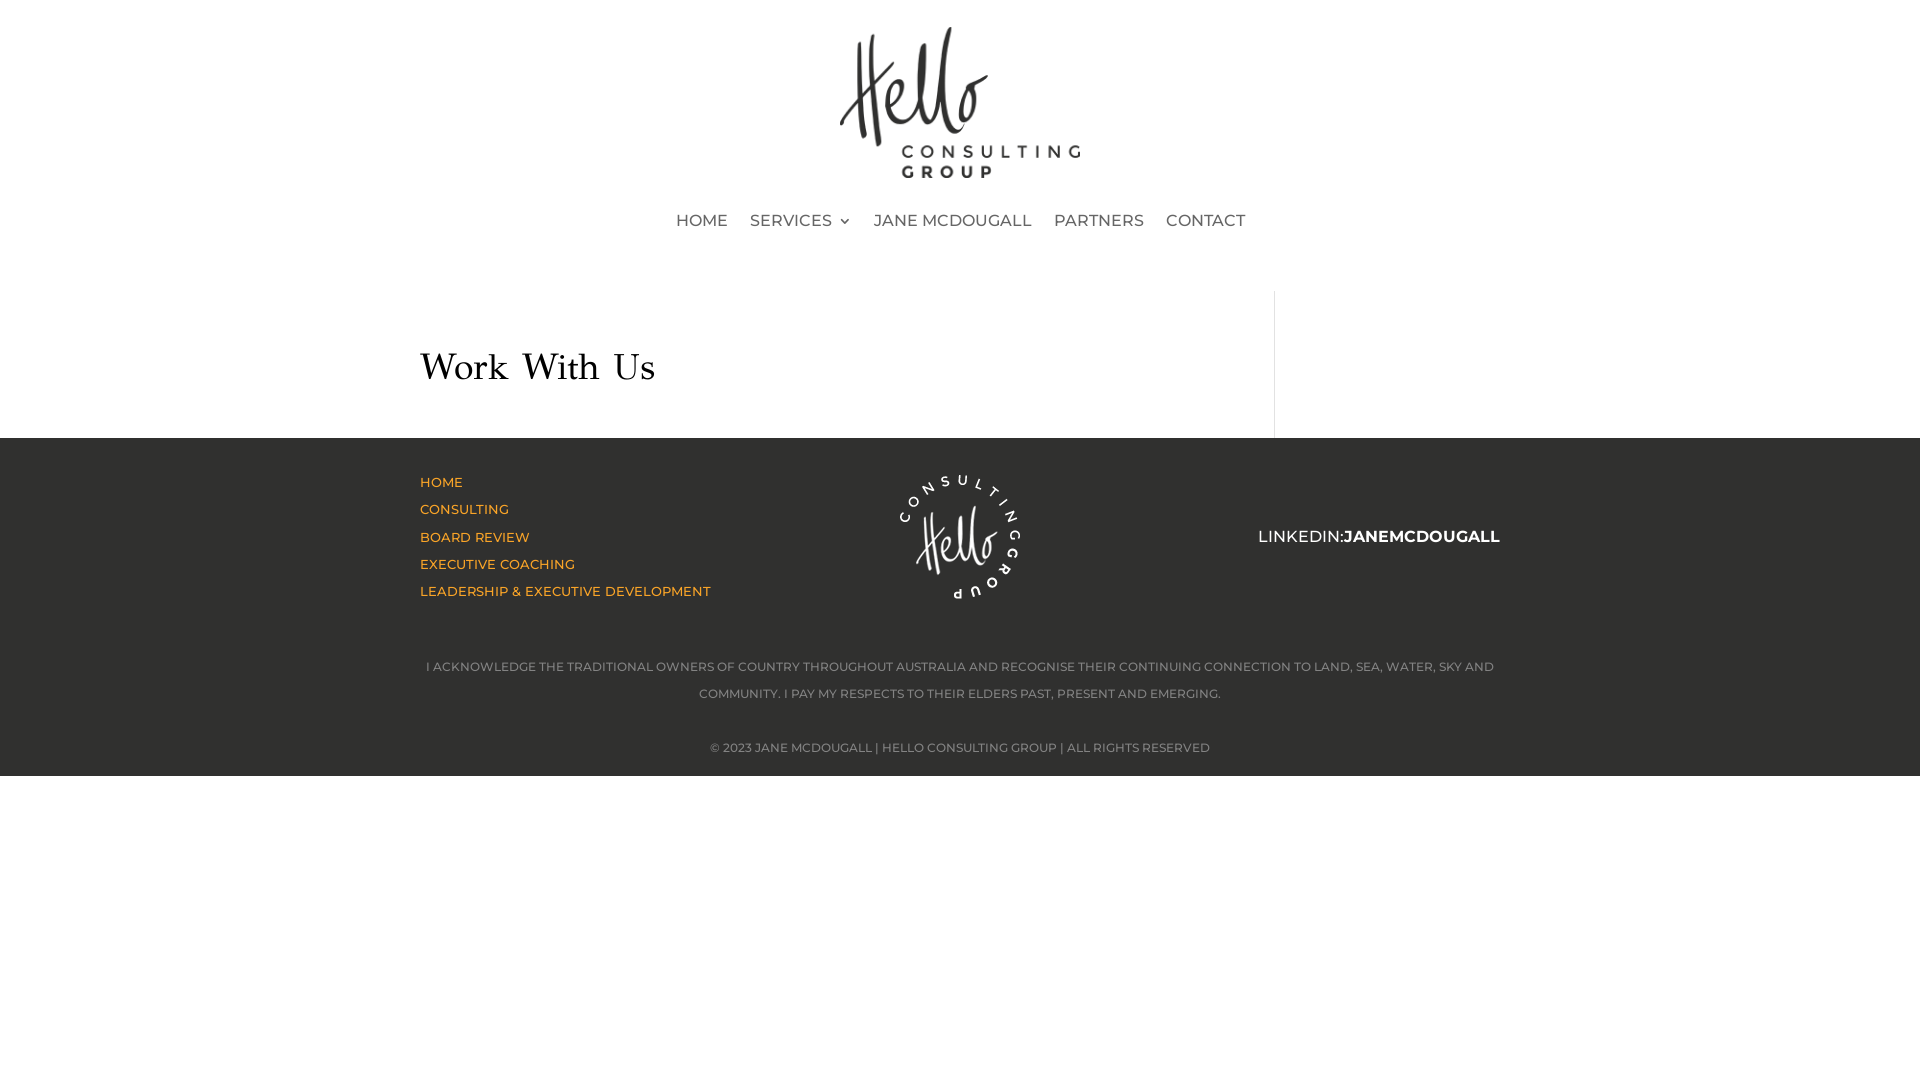  I want to click on CONTACT, so click(1206, 221).